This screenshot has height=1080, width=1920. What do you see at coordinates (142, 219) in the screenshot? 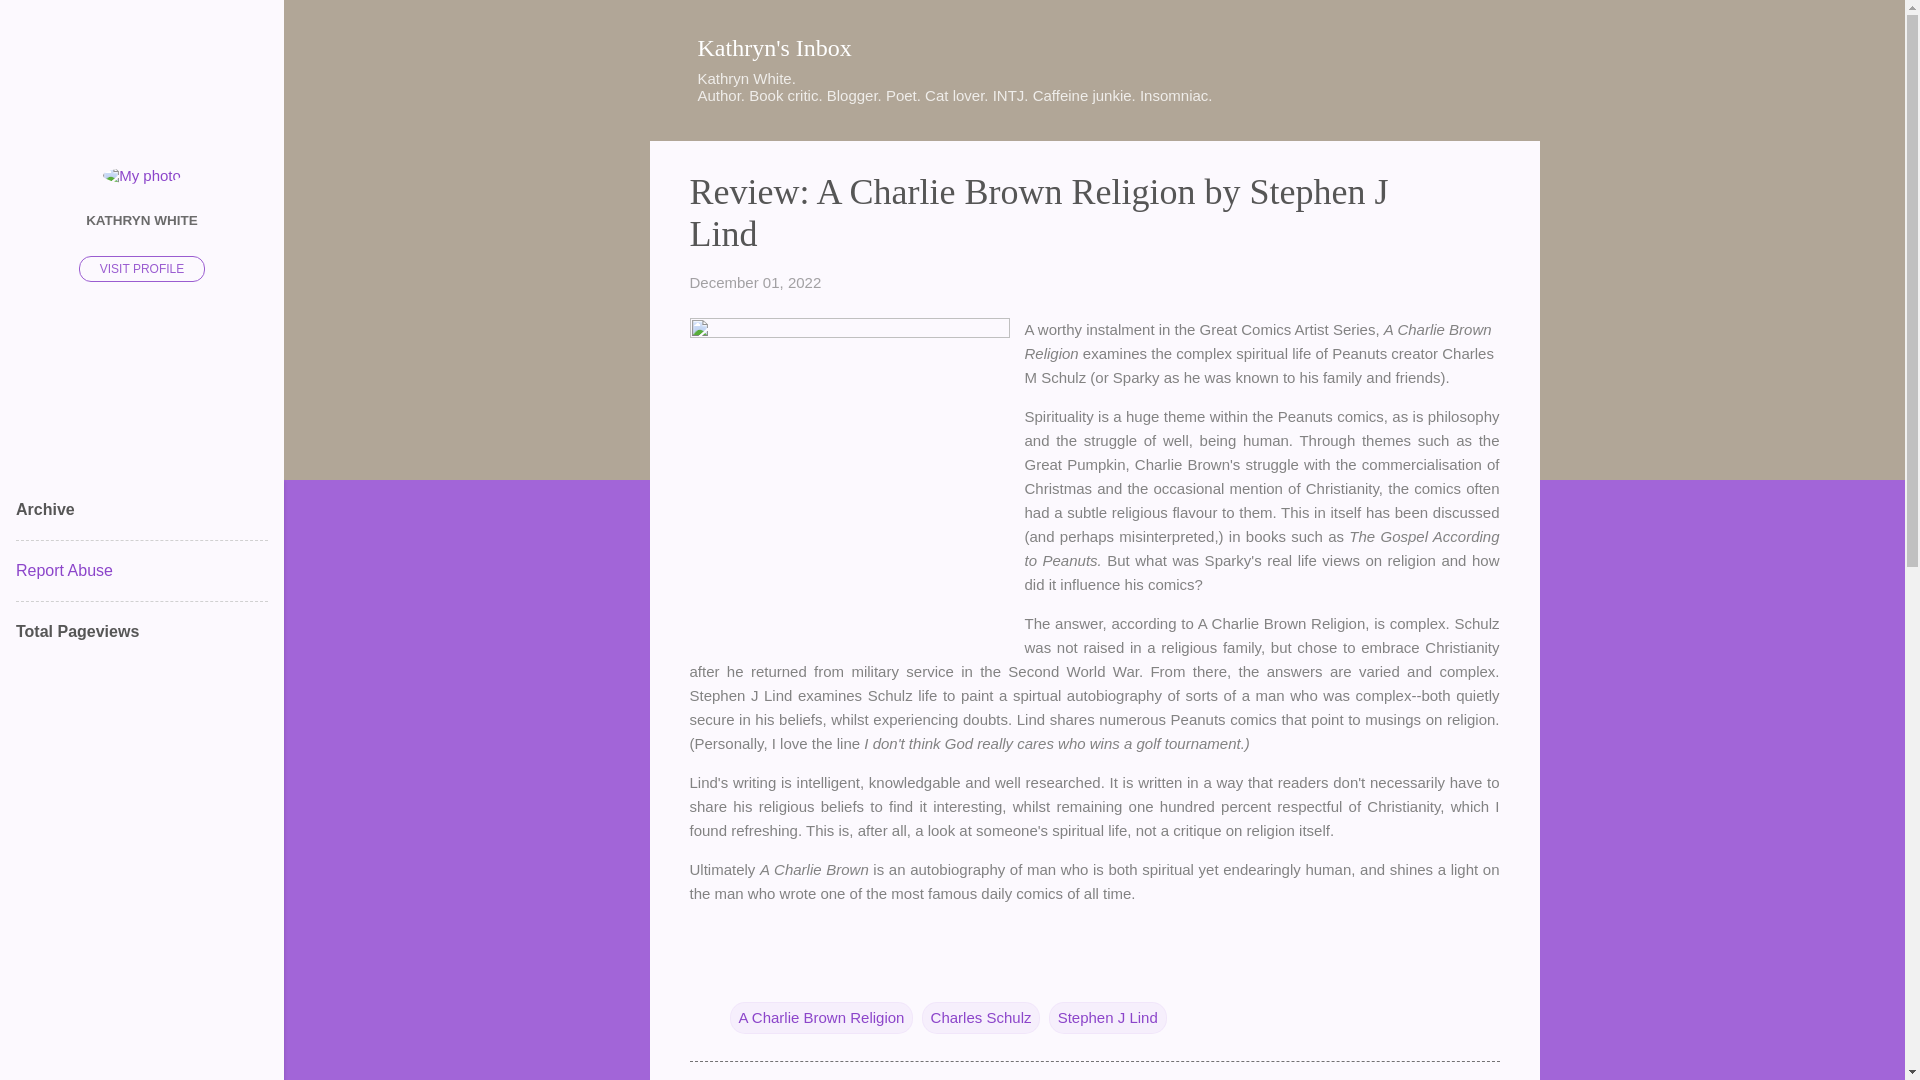
I see `KATHRYN WHITE` at bounding box center [142, 219].